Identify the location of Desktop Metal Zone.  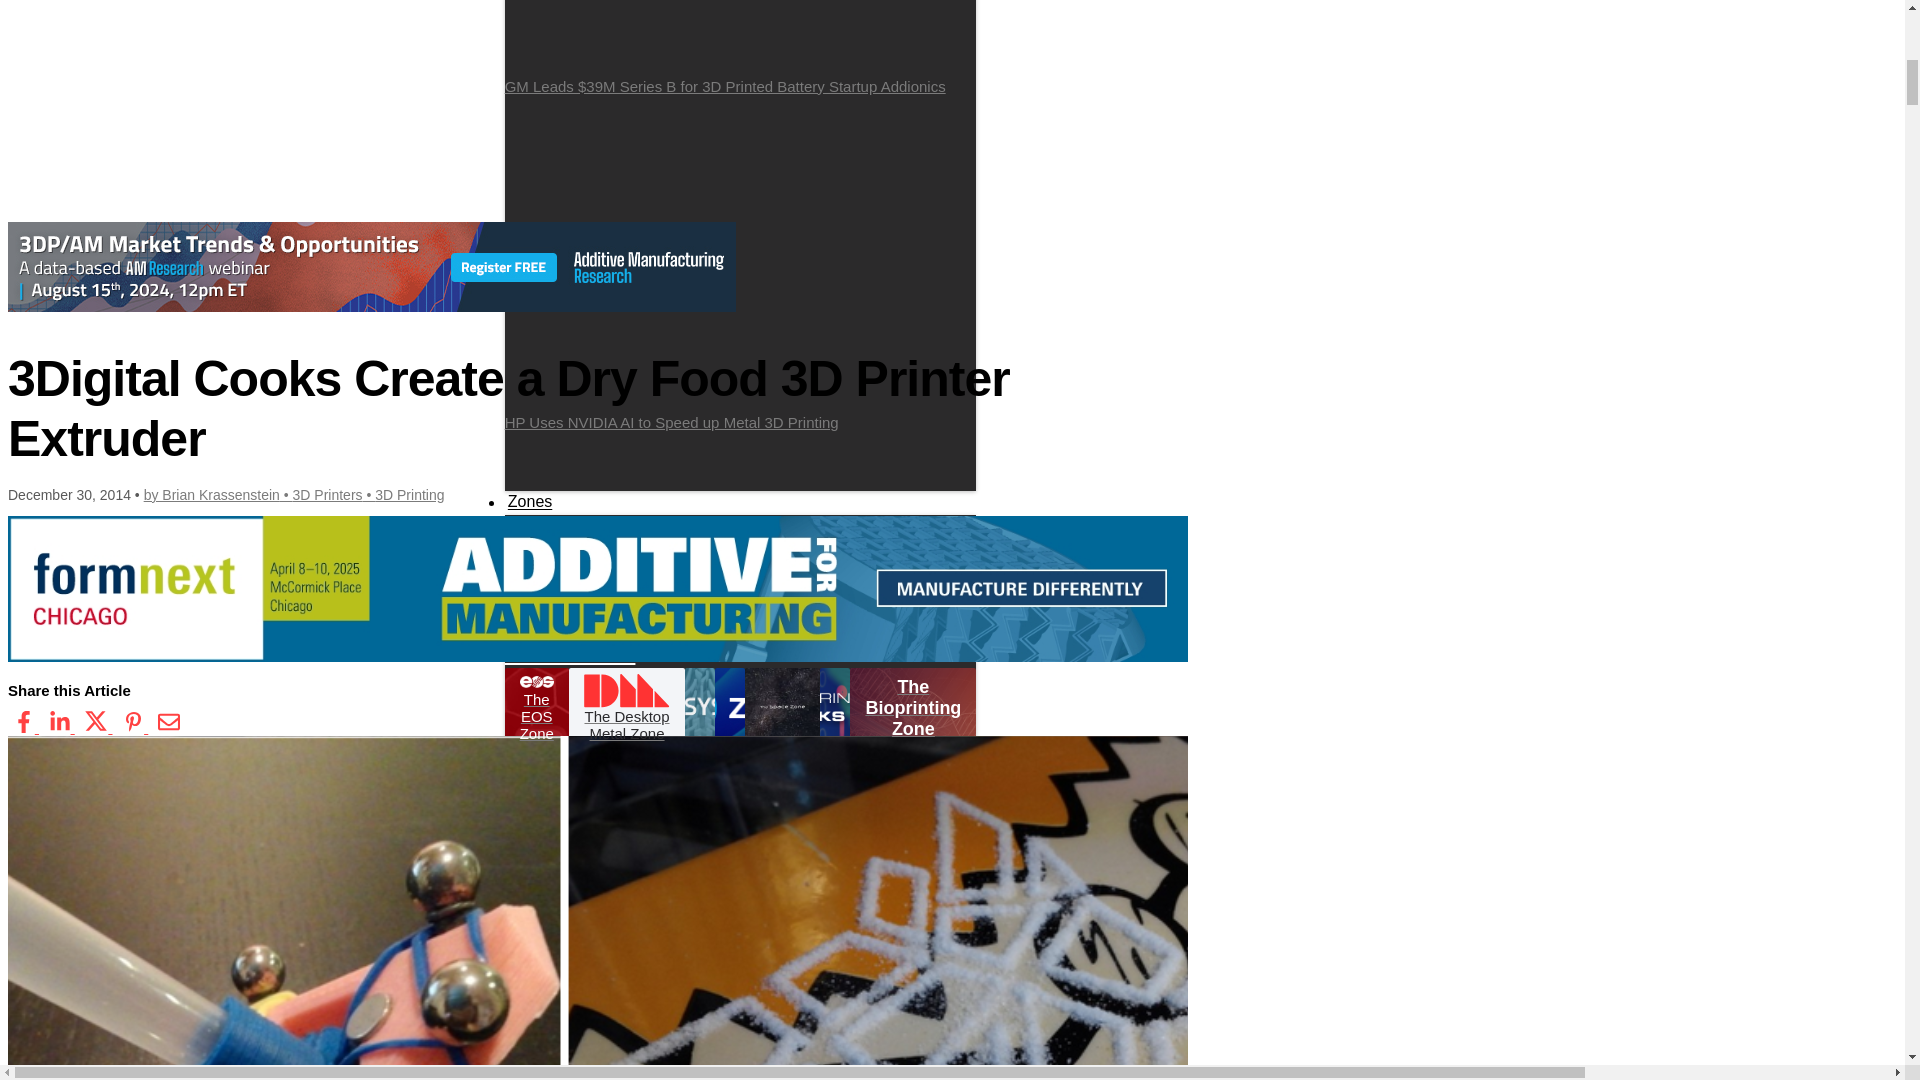
(712, 583).